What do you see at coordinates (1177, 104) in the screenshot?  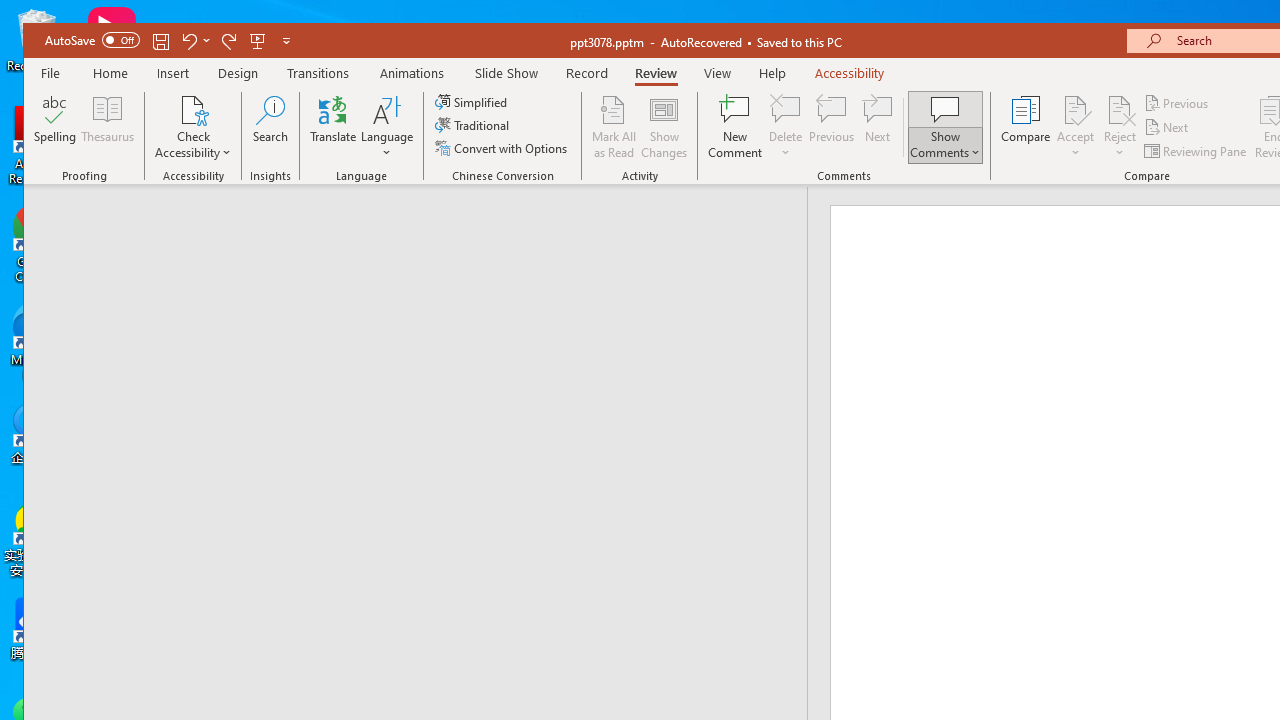 I see `Previous` at bounding box center [1177, 104].